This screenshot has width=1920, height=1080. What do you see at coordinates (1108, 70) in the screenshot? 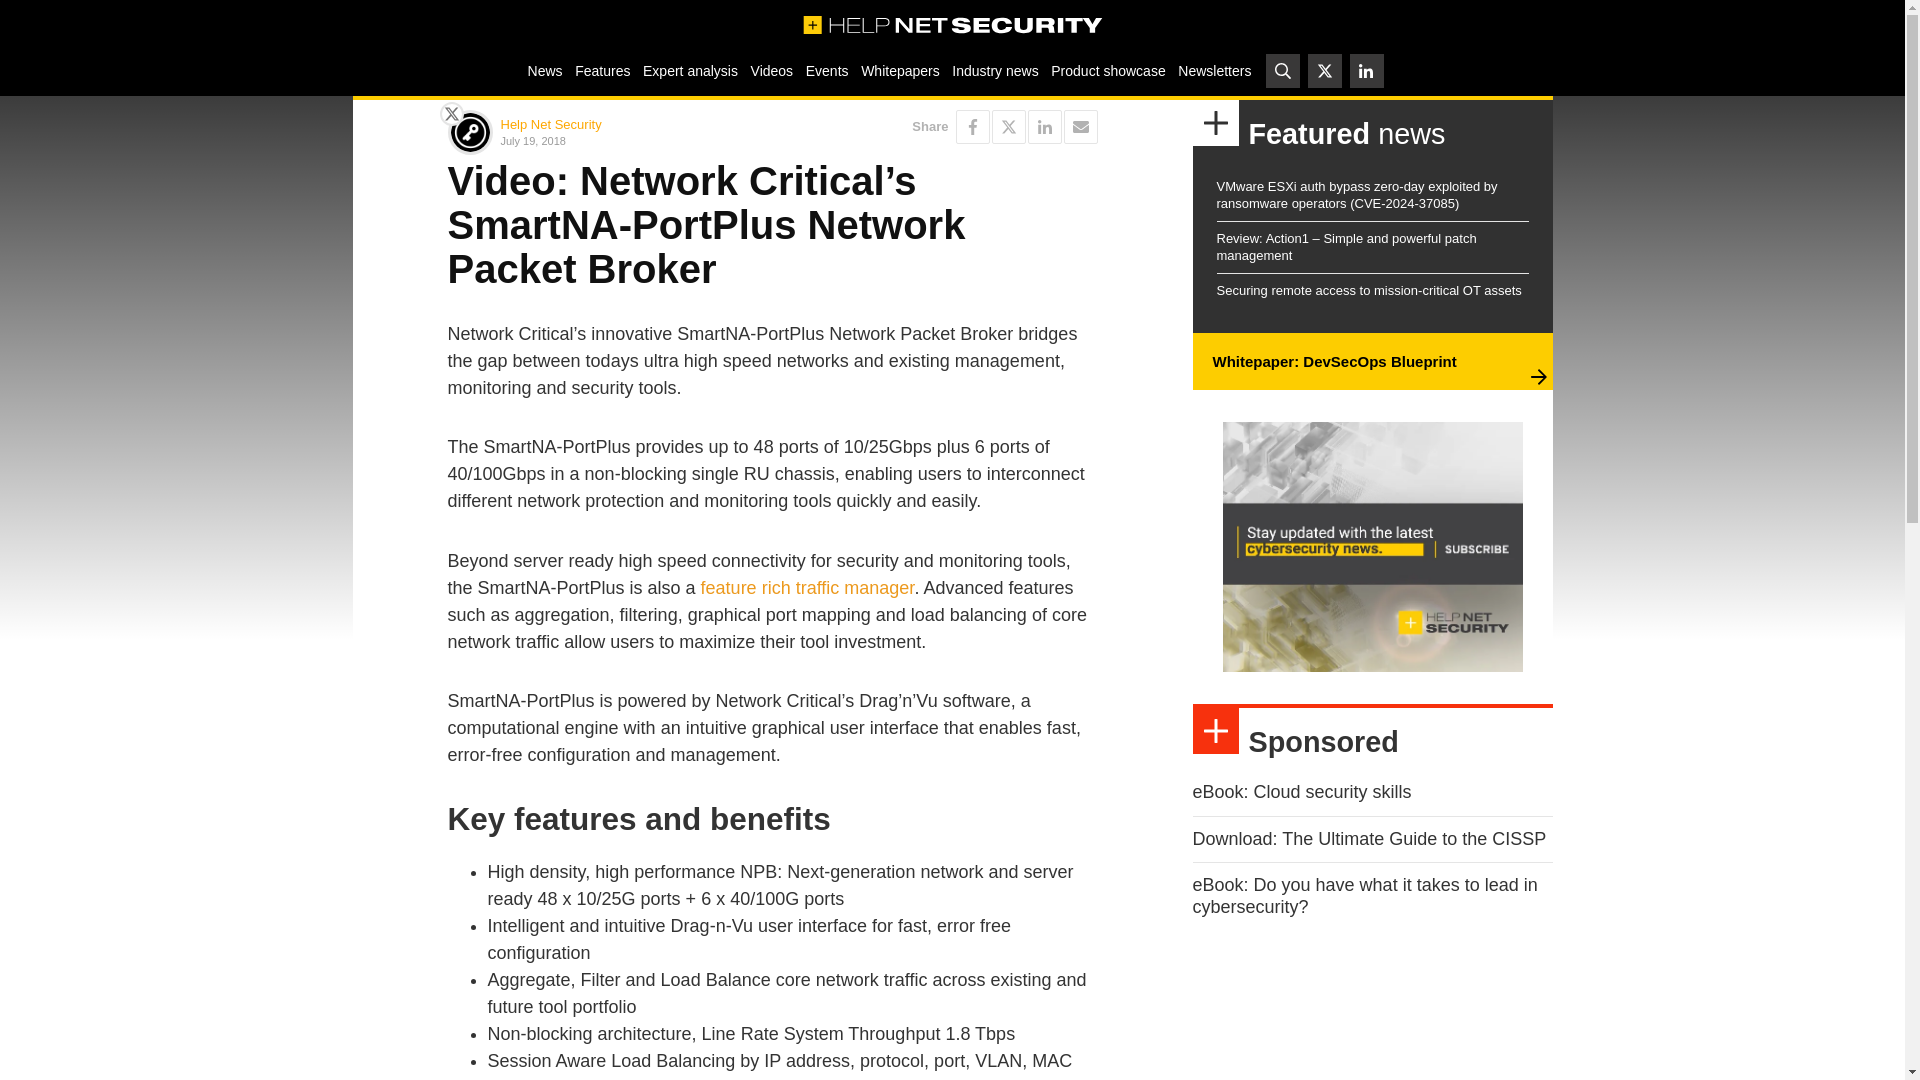
I see `Product showcase` at bounding box center [1108, 70].